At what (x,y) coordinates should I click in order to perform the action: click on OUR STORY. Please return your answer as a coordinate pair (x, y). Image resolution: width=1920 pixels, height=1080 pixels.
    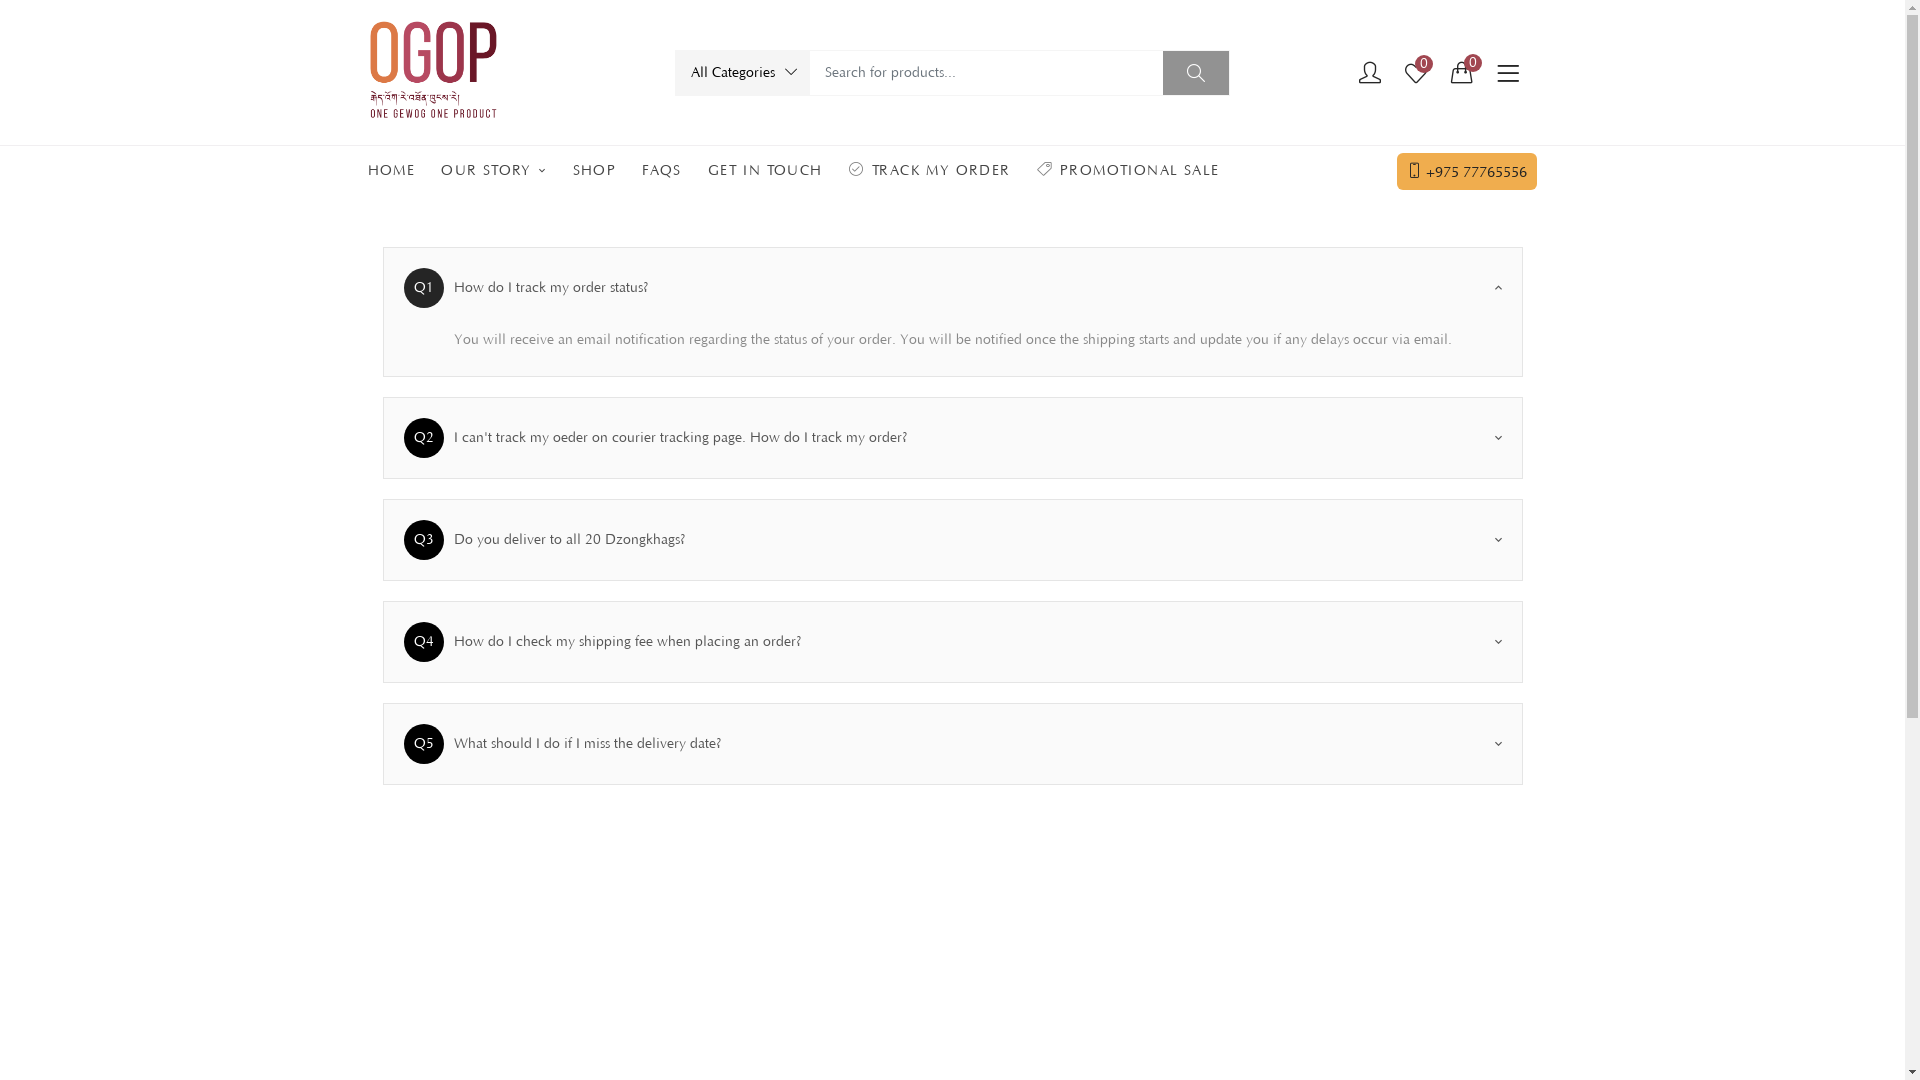
    Looking at the image, I should click on (494, 171).